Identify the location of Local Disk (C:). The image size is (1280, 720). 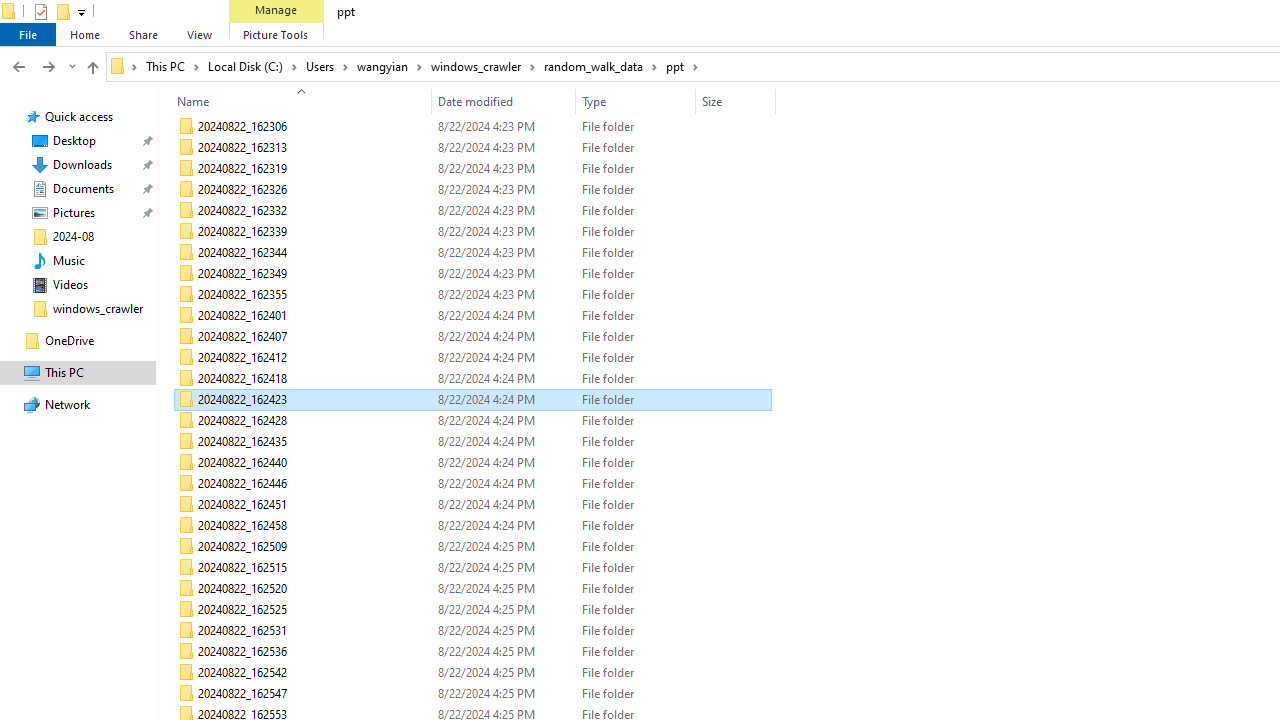
(252, 66).